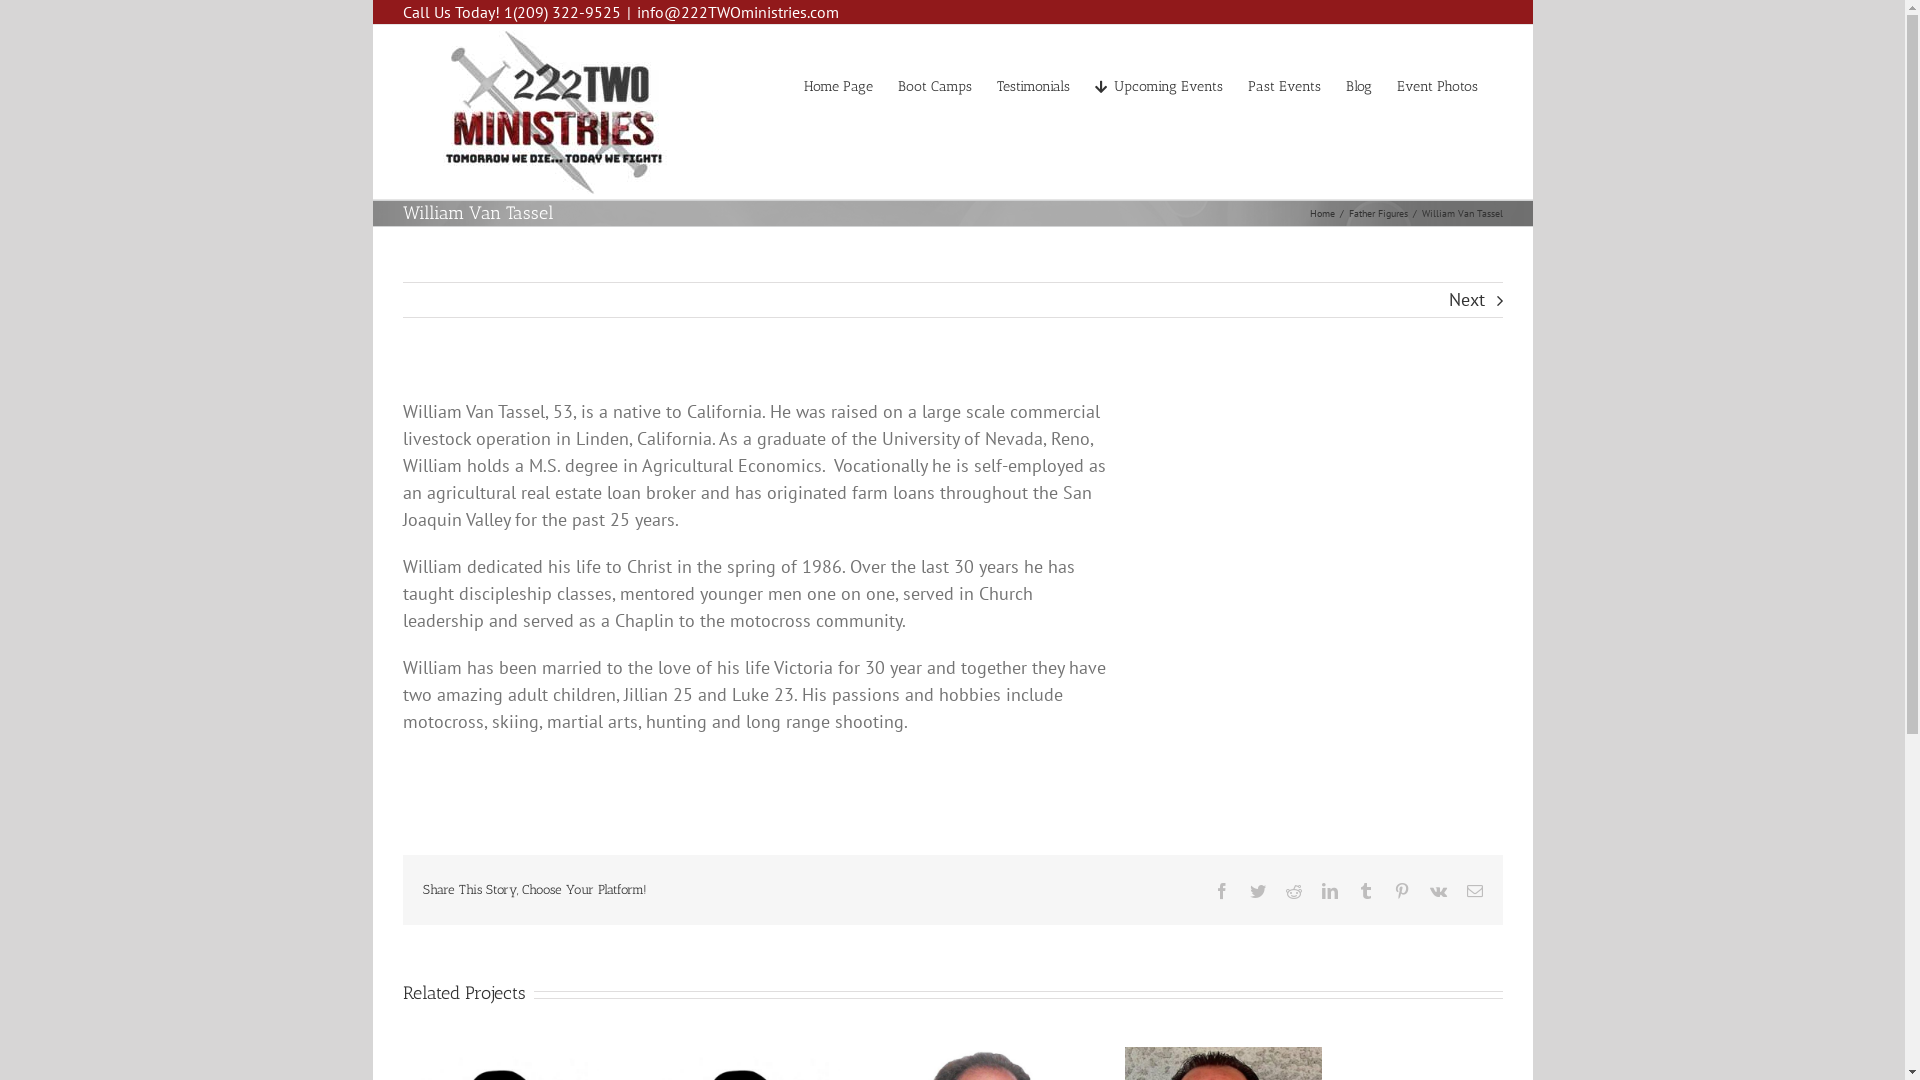  What do you see at coordinates (1032, 84) in the screenshot?
I see `Testimonials` at bounding box center [1032, 84].